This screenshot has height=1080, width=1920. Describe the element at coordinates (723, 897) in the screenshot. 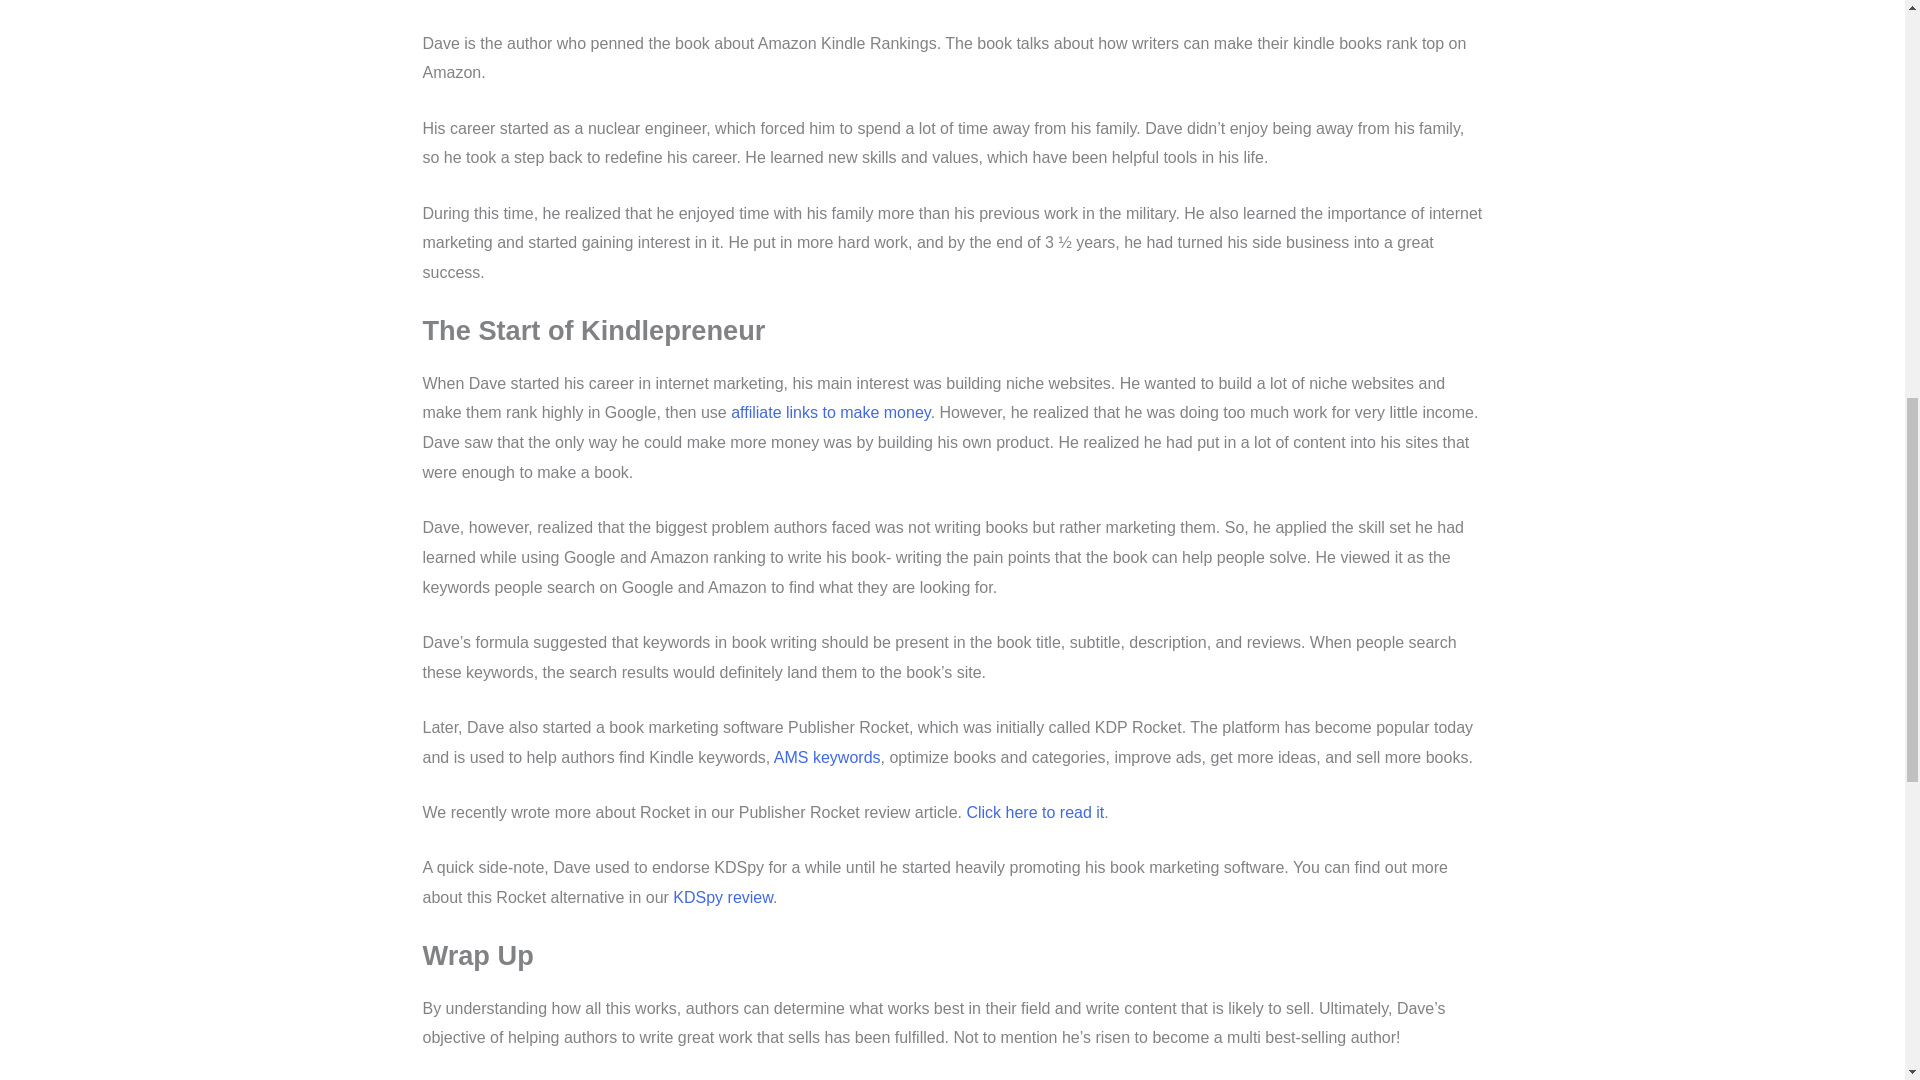

I see `KDSpy review` at that location.